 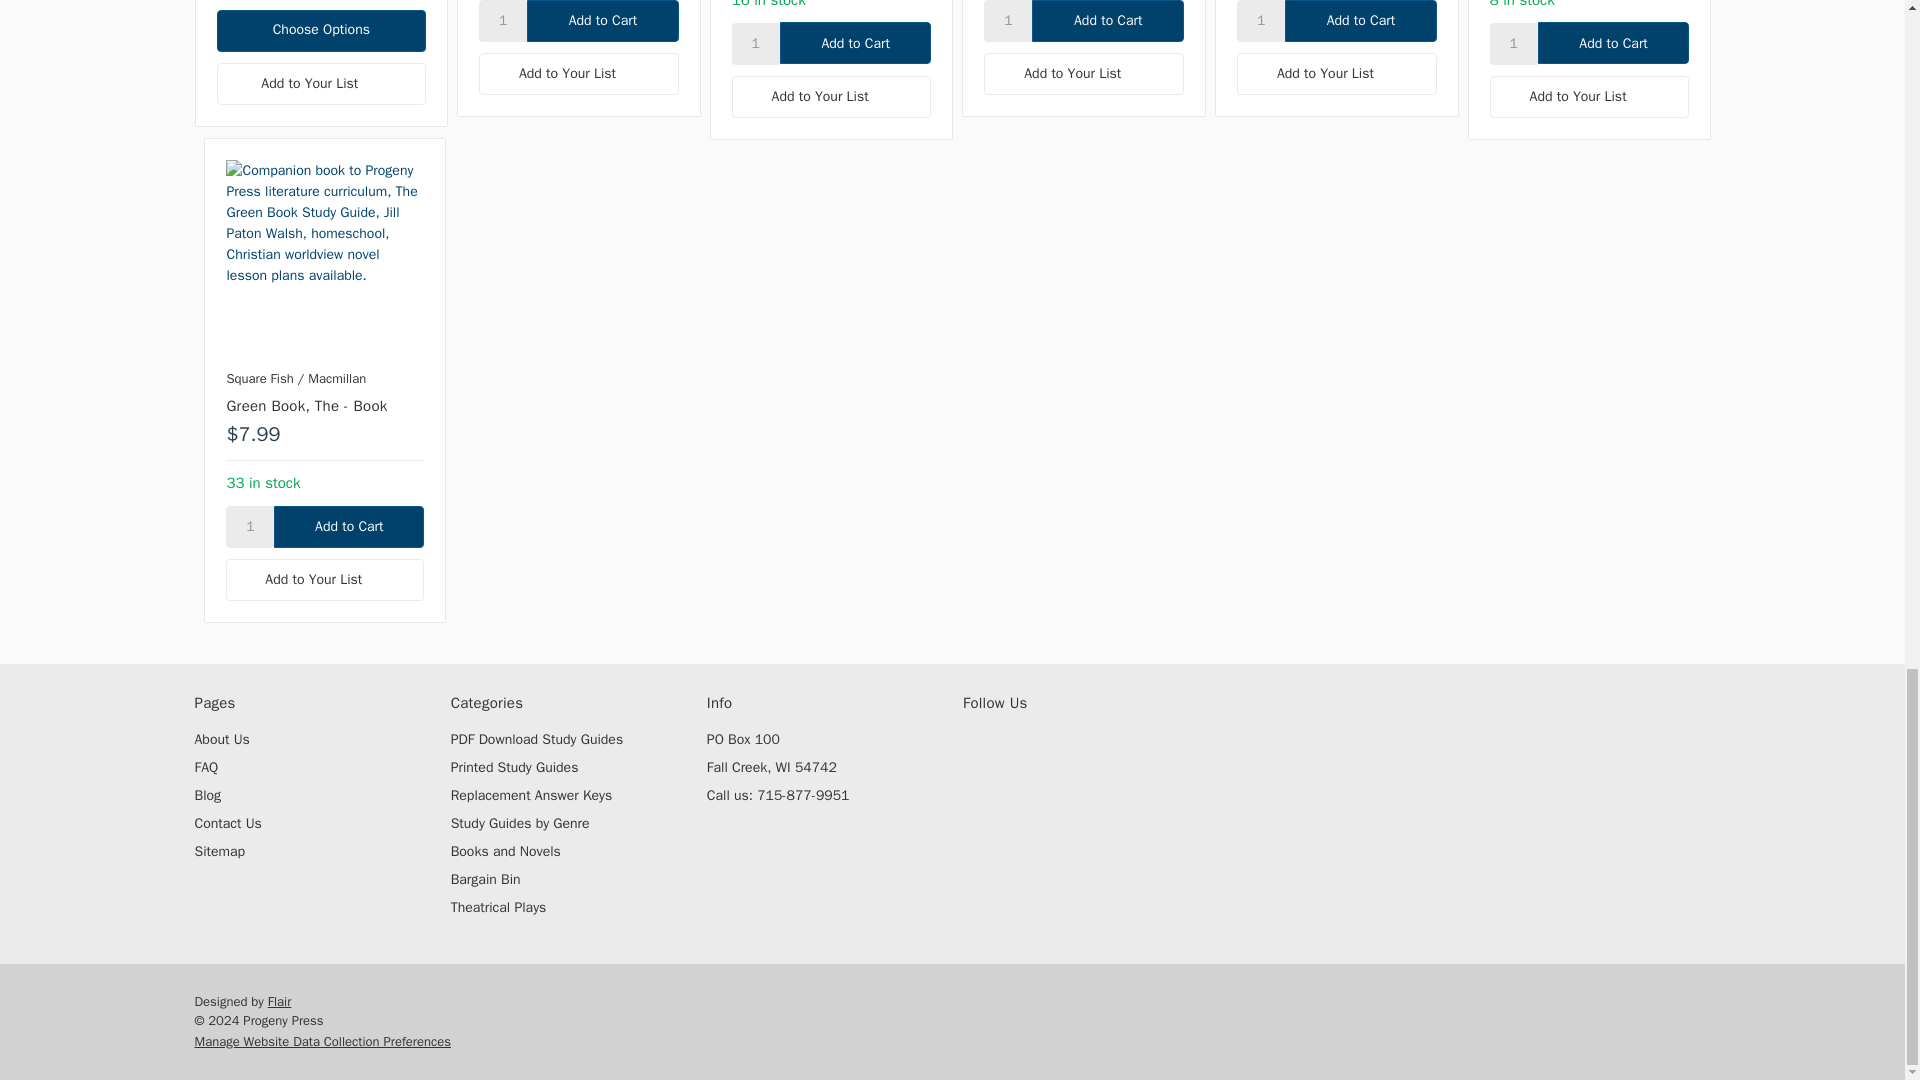 What do you see at coordinates (502, 21) in the screenshot?
I see `1` at bounding box center [502, 21].